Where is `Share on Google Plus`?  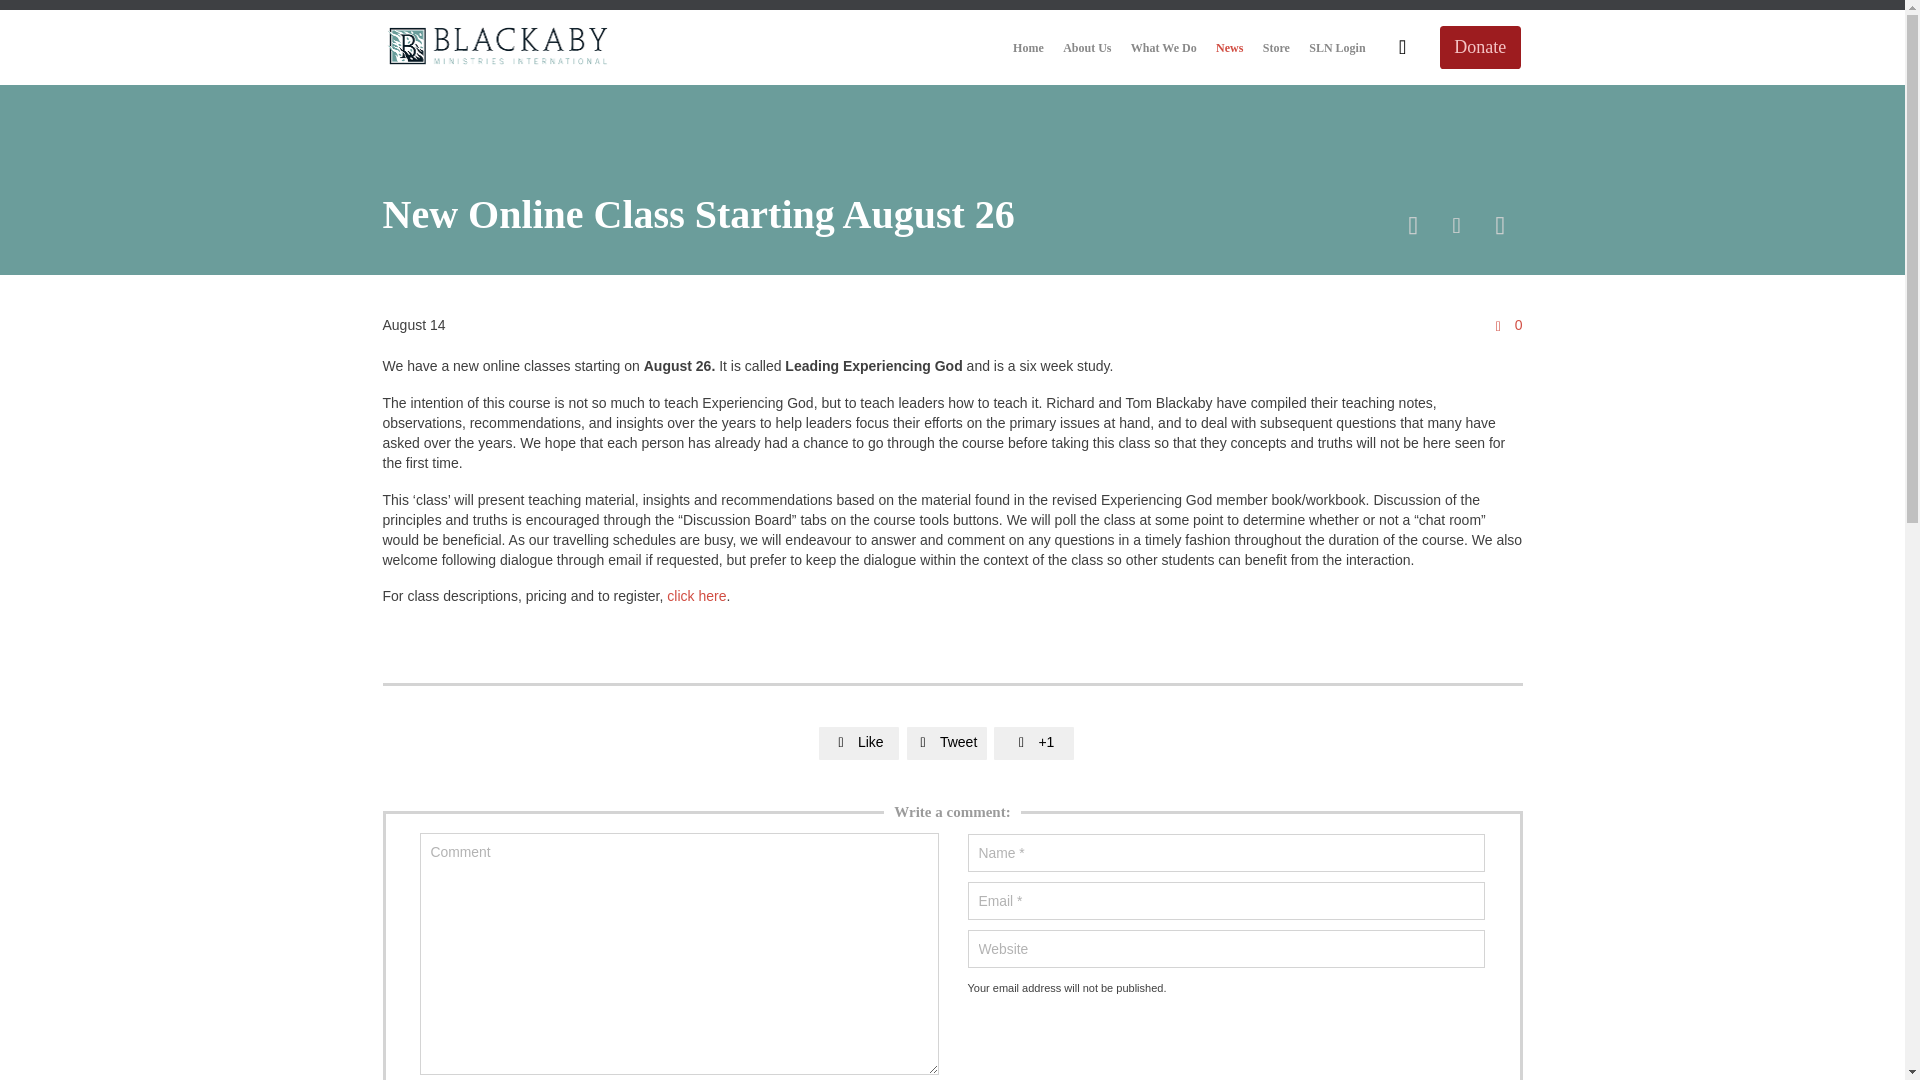 Share on Google Plus is located at coordinates (1034, 742).